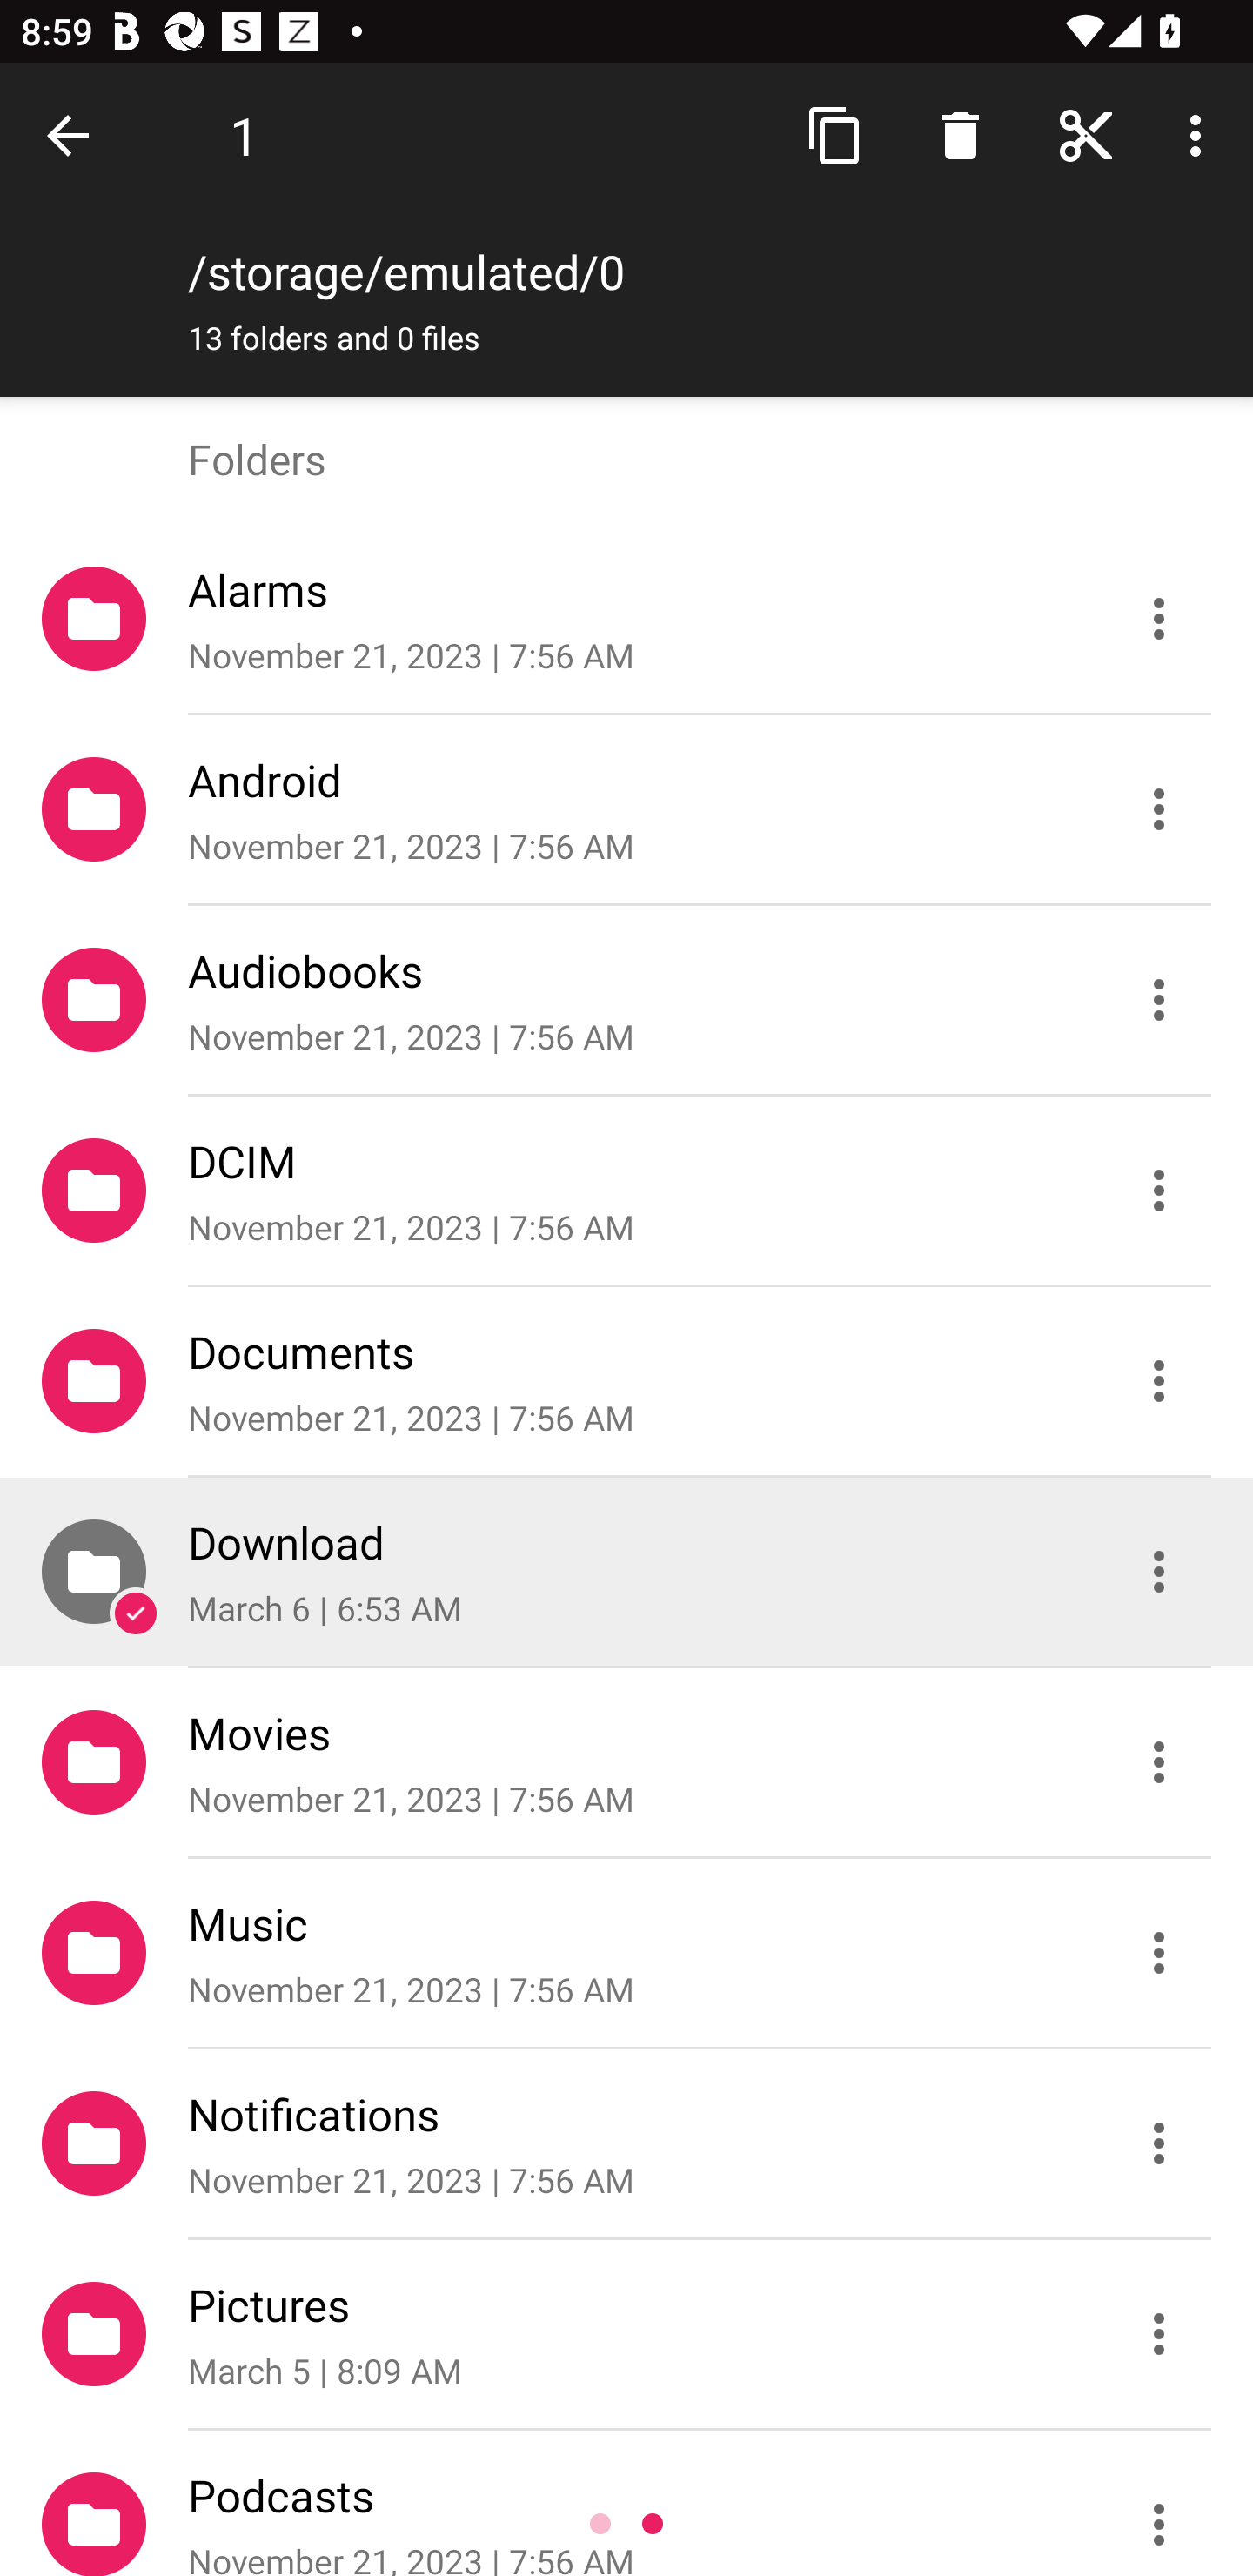 The height and width of the screenshot is (2576, 1253). I want to click on Notifications November 21, 2023 | 7:56 AM, so click(626, 2144).